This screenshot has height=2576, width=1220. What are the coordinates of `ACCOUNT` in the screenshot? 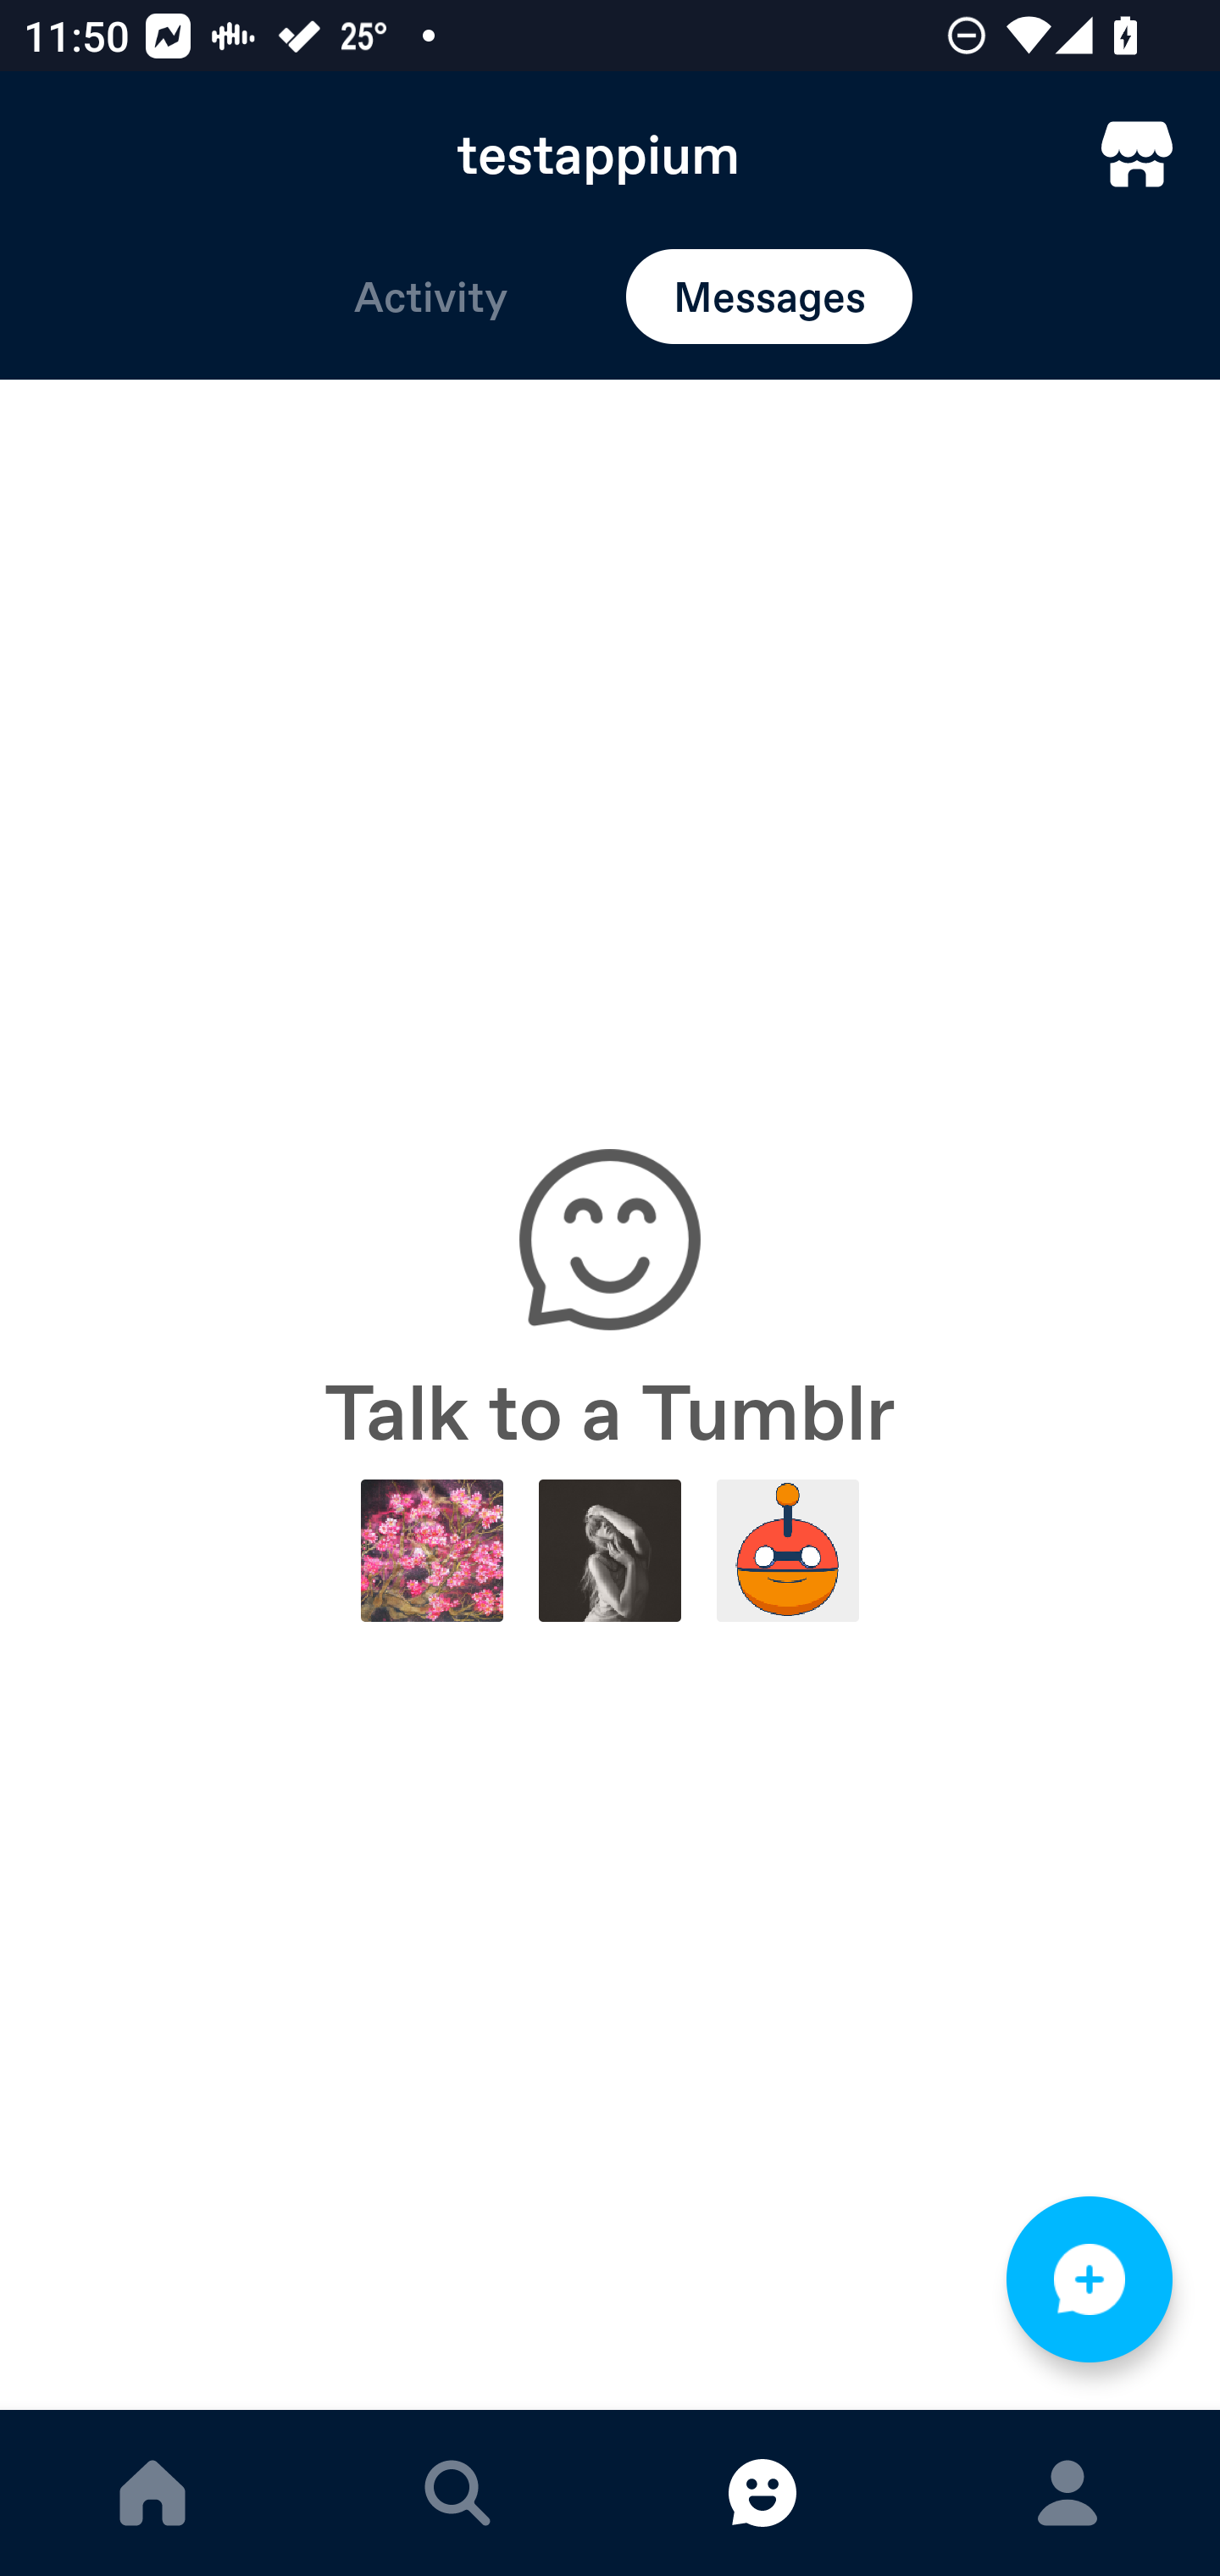 It's located at (1067, 2493).